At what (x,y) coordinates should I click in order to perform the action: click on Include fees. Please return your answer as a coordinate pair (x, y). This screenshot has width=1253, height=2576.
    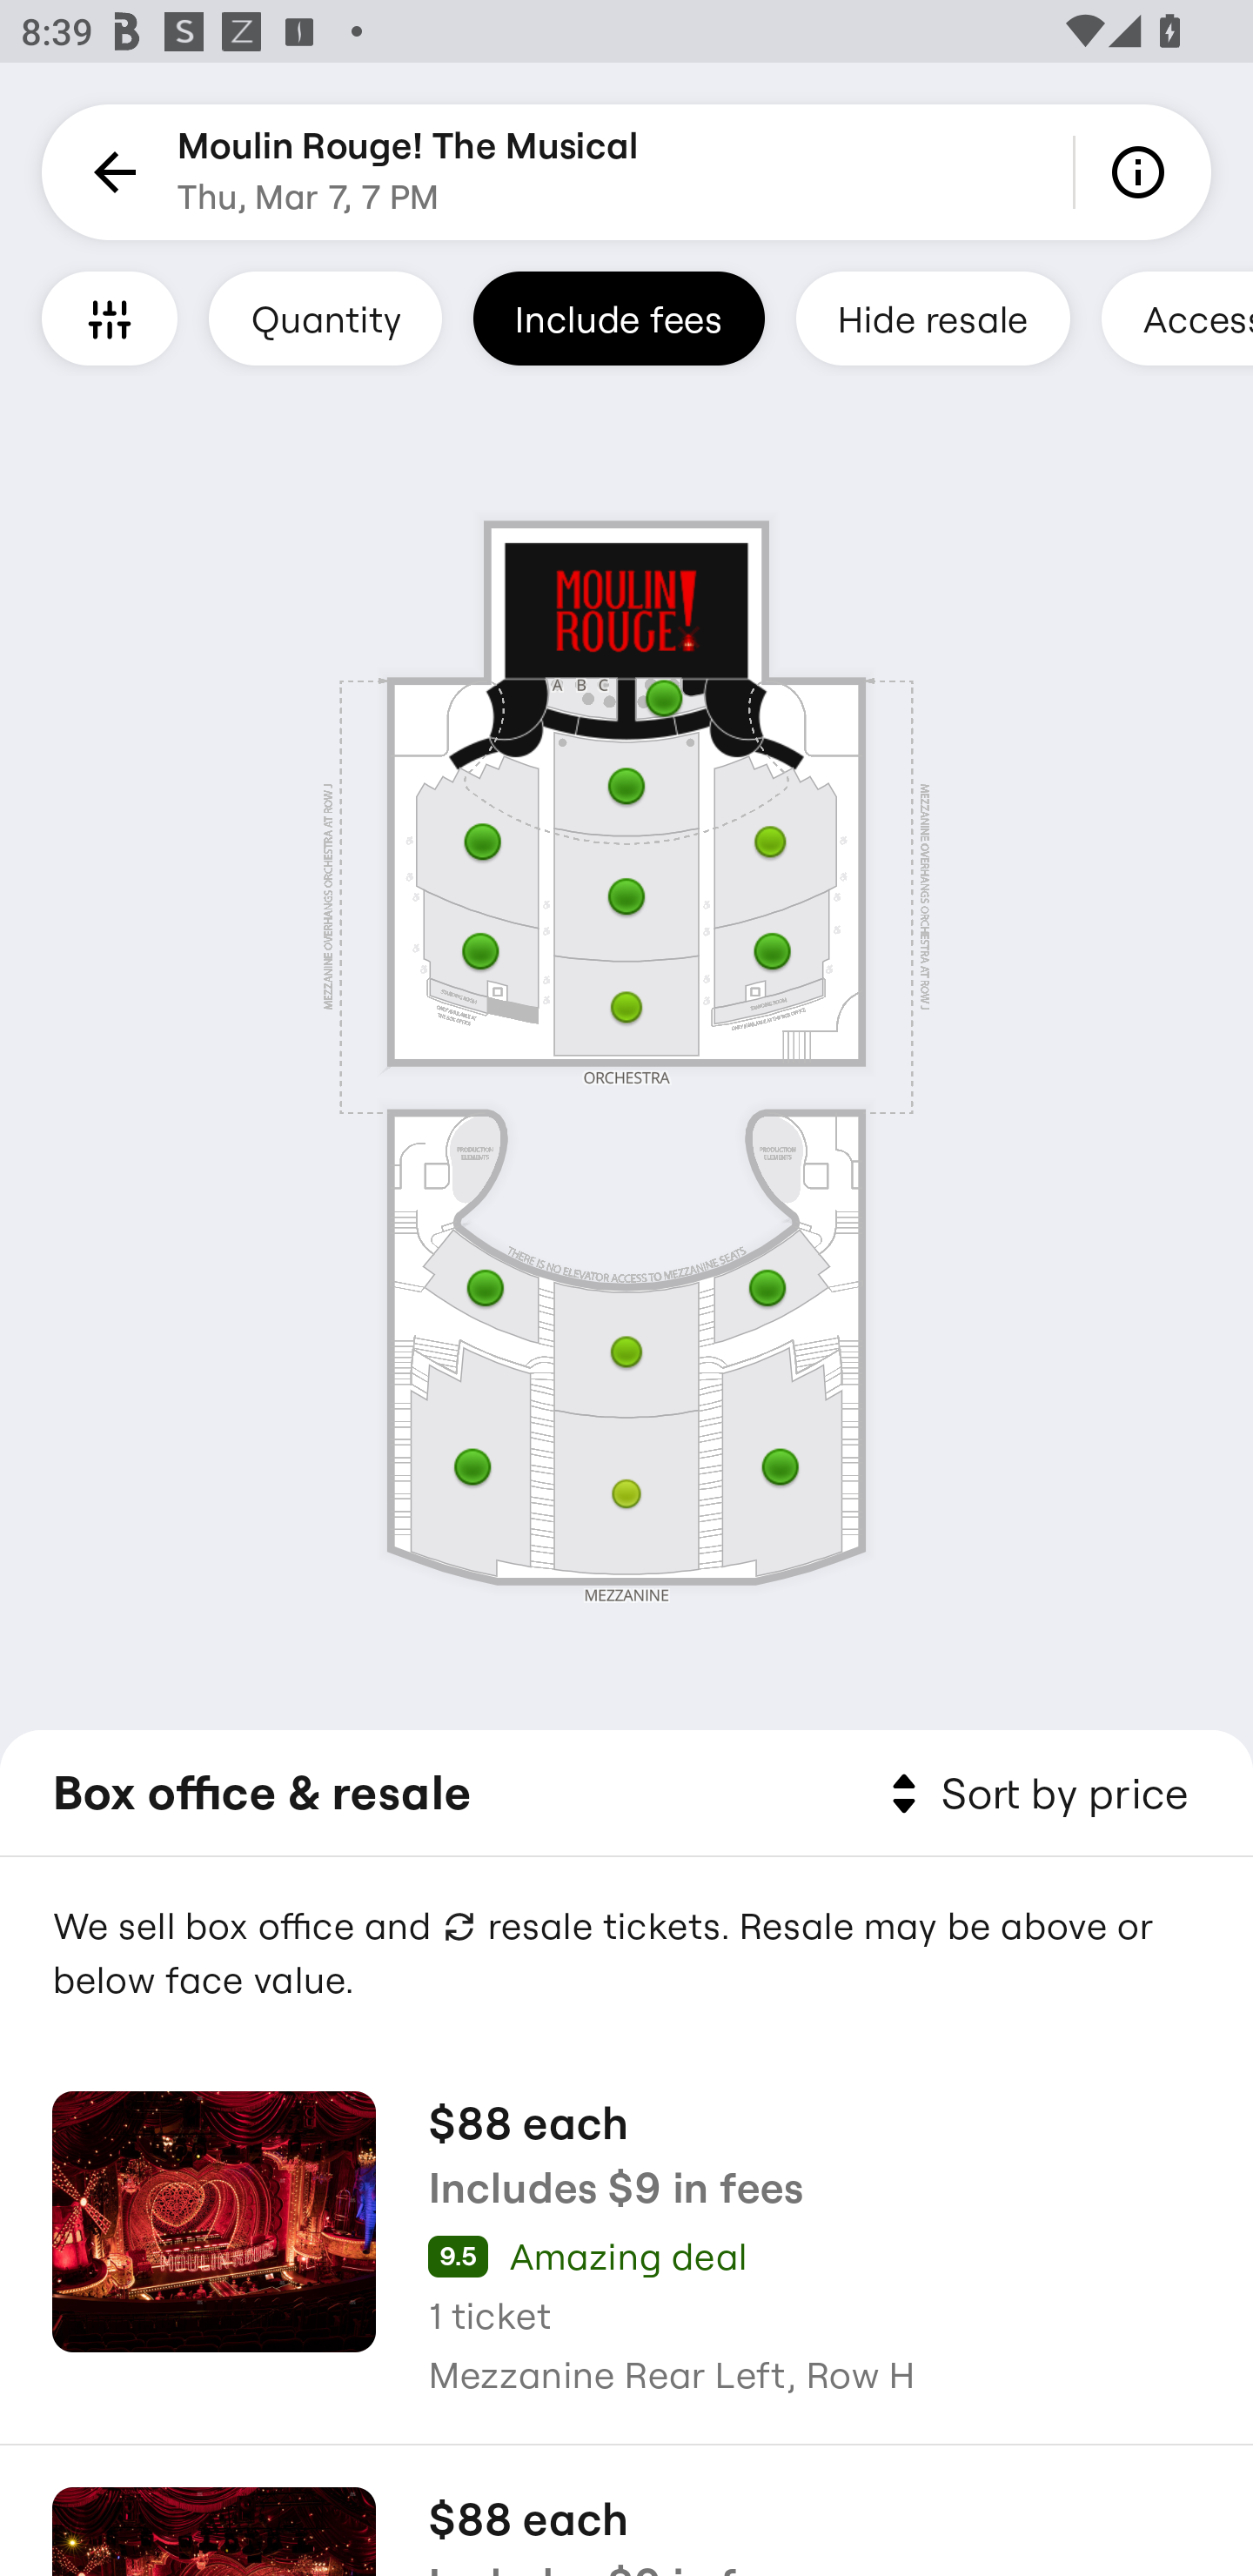
    Looking at the image, I should click on (619, 318).